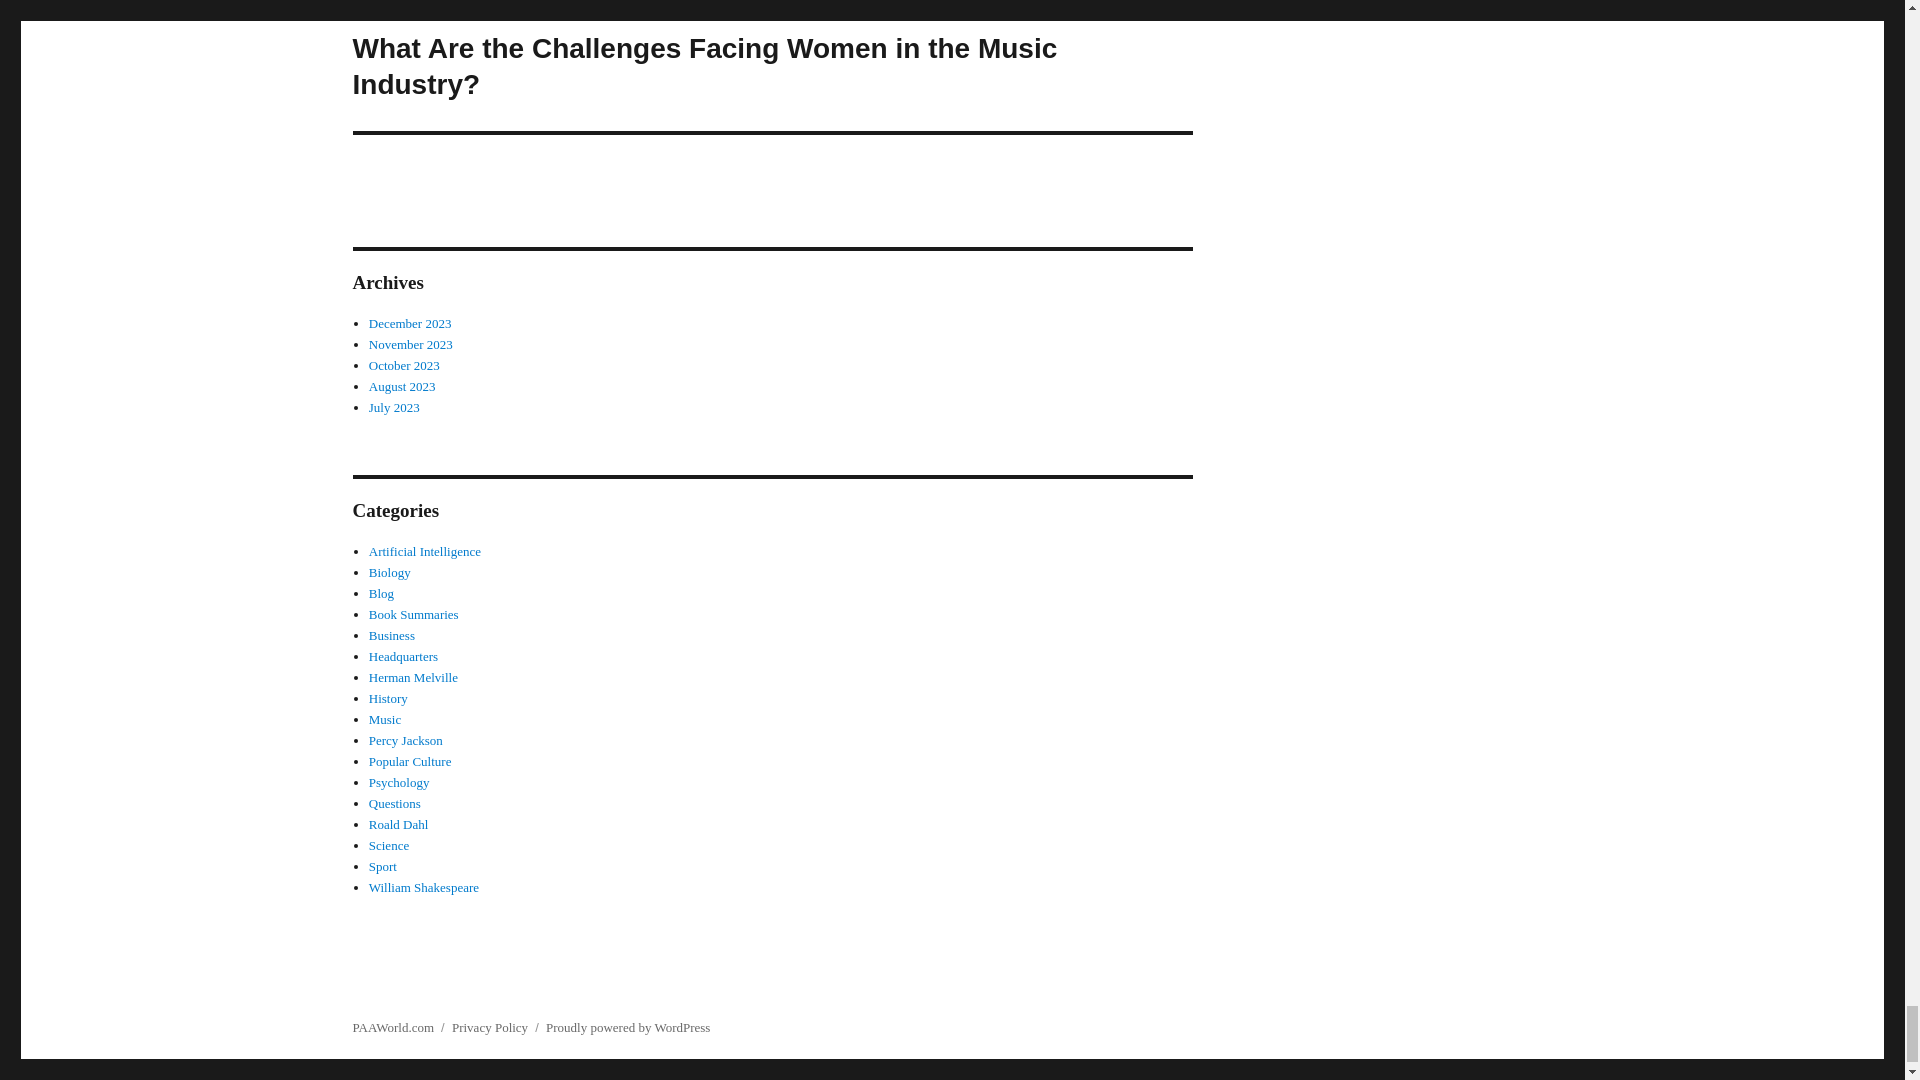 Image resolution: width=1920 pixels, height=1080 pixels. Describe the element at coordinates (404, 364) in the screenshot. I see `October 2023` at that location.